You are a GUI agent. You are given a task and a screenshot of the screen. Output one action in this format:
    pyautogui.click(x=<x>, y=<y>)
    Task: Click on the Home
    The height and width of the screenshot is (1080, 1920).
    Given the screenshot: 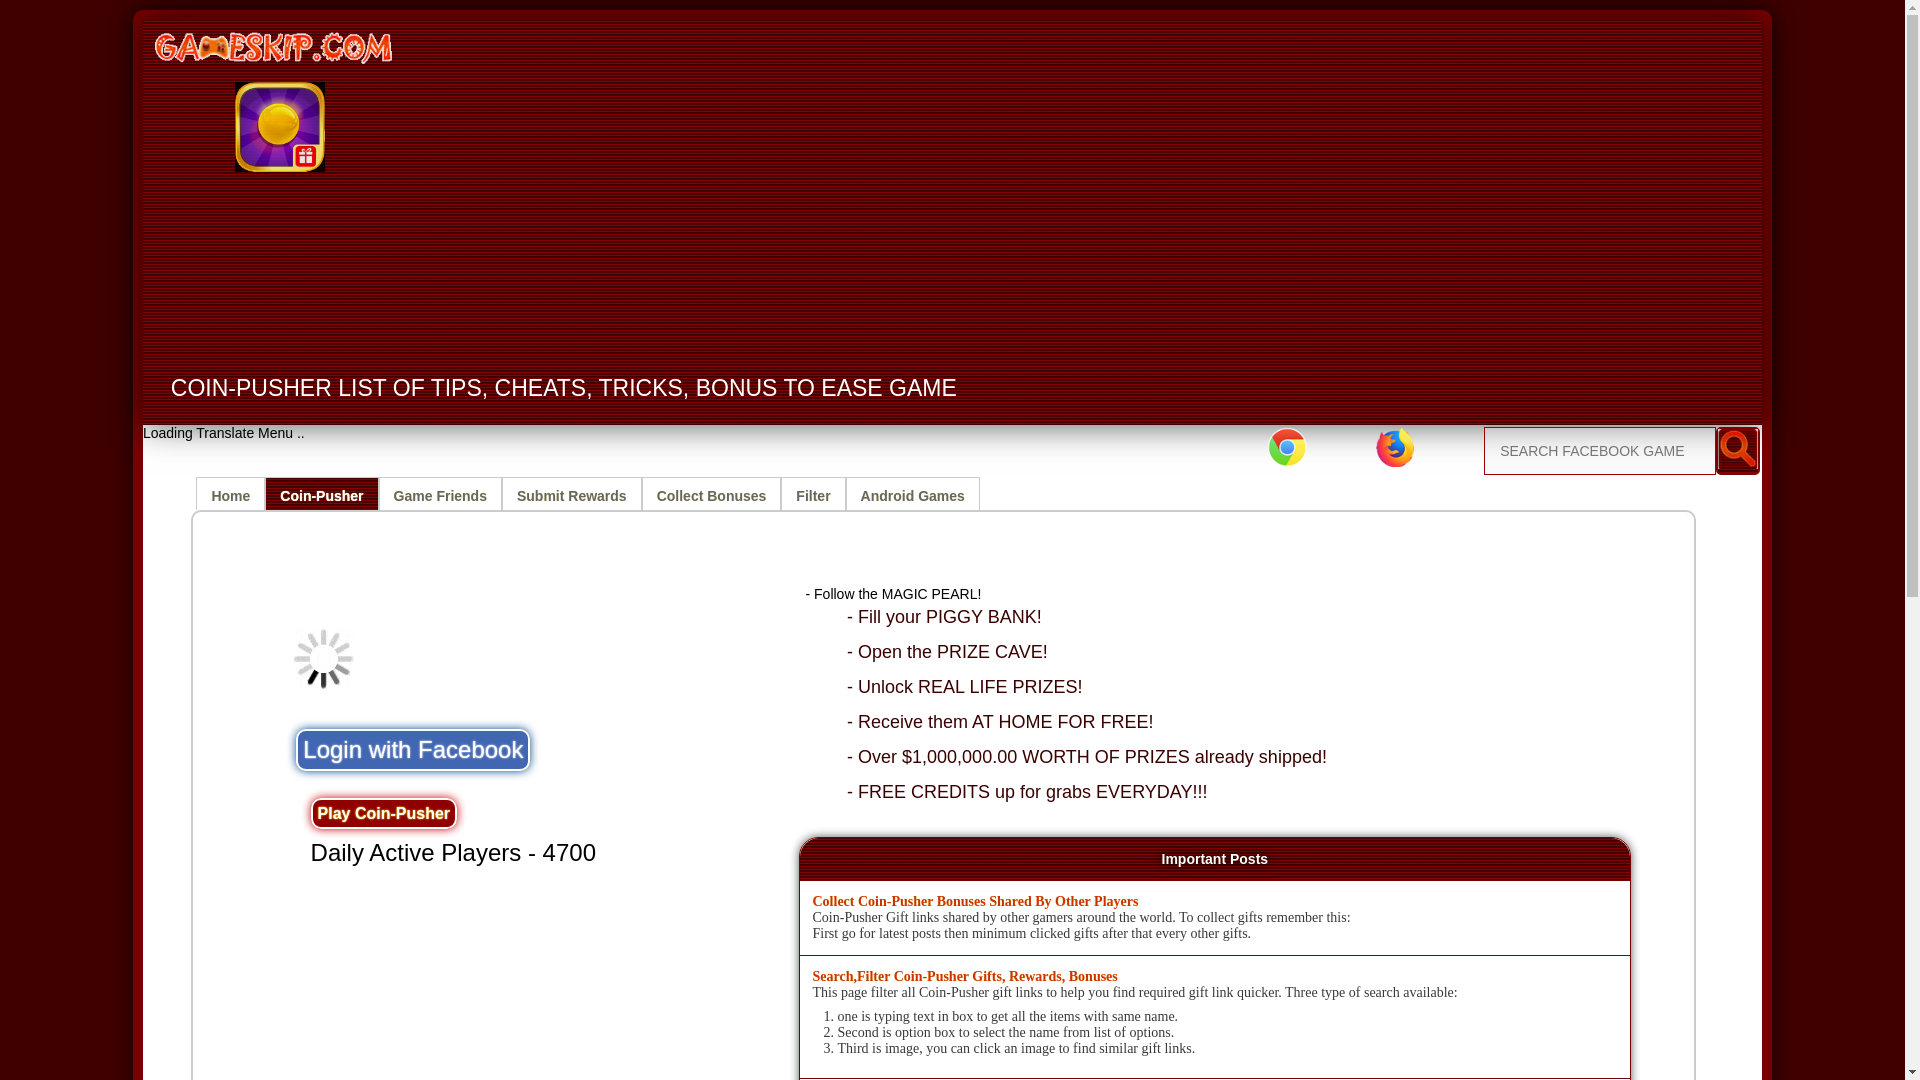 What is the action you would take?
    pyautogui.click(x=230, y=493)
    